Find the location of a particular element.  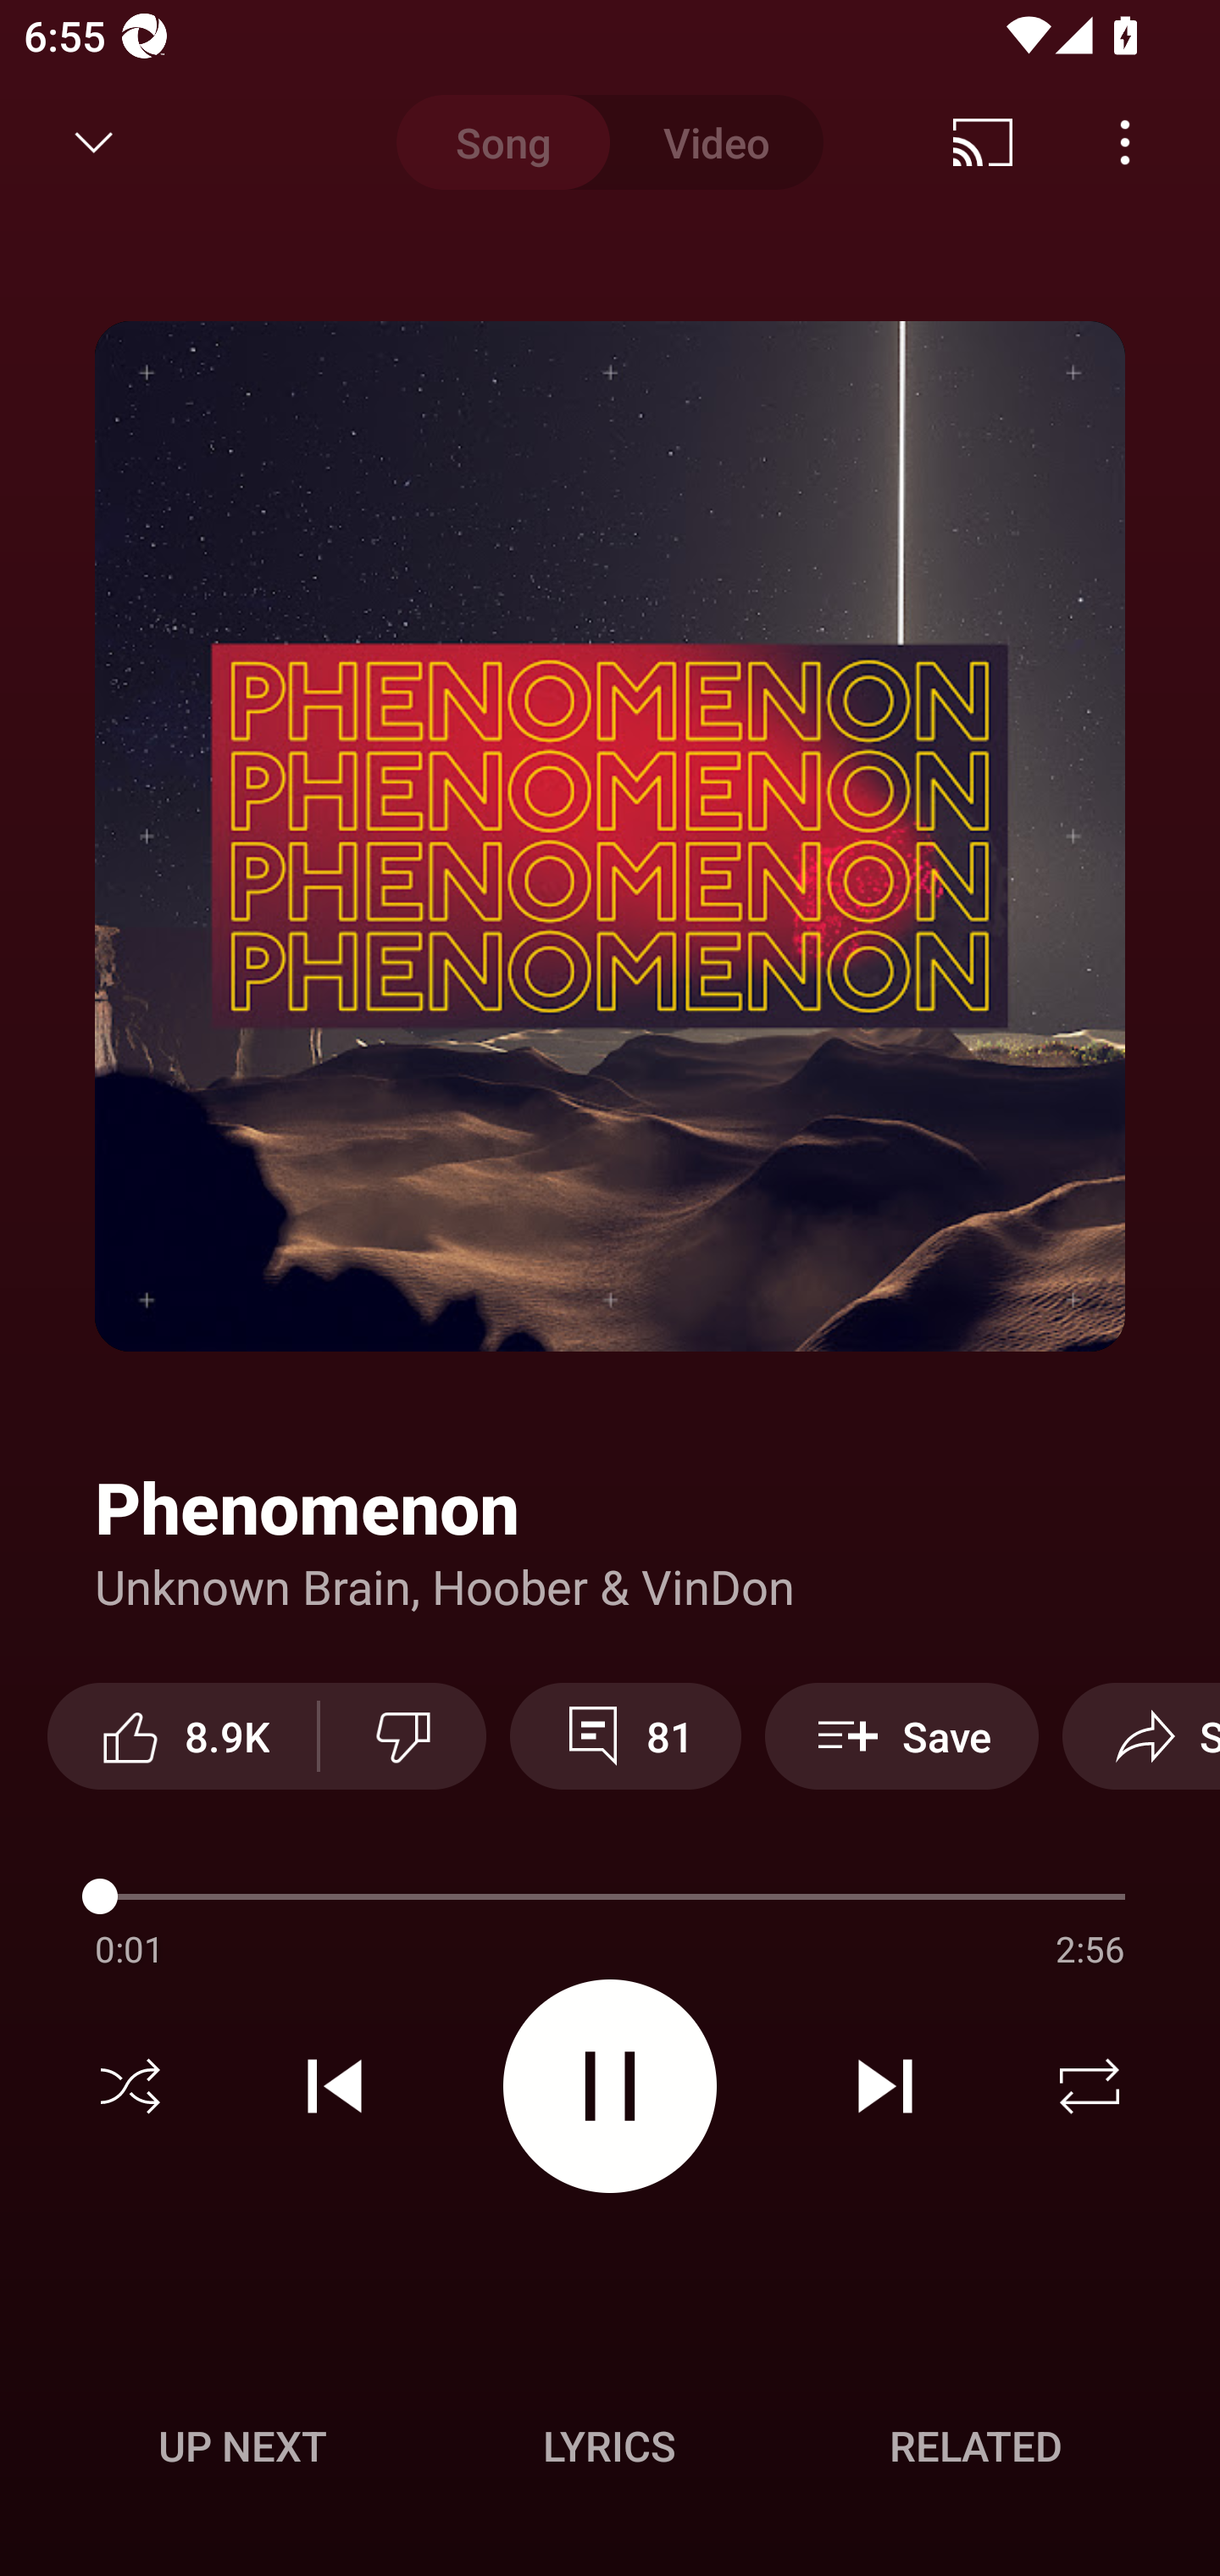

Pause video is located at coordinates (610, 2085).